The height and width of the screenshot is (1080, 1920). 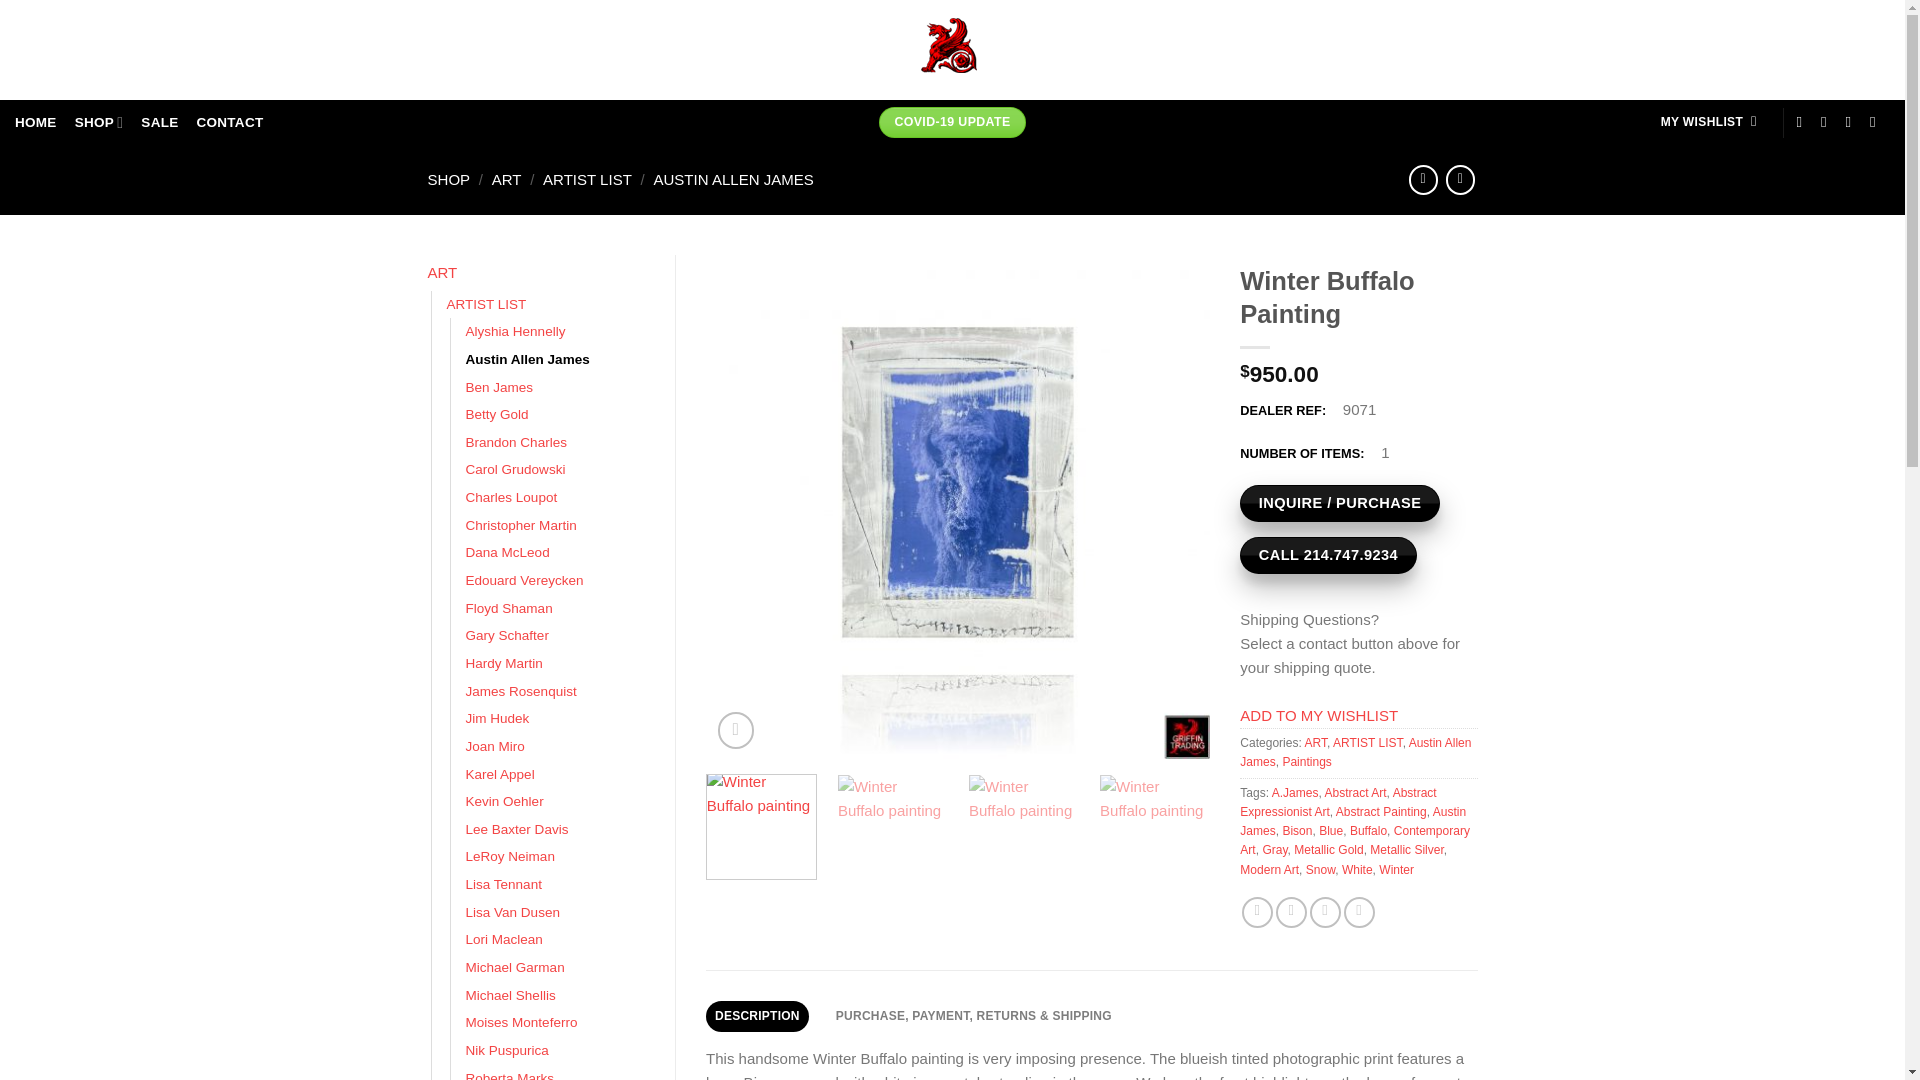 What do you see at coordinates (52, 49) in the screenshot?
I see `MENU` at bounding box center [52, 49].